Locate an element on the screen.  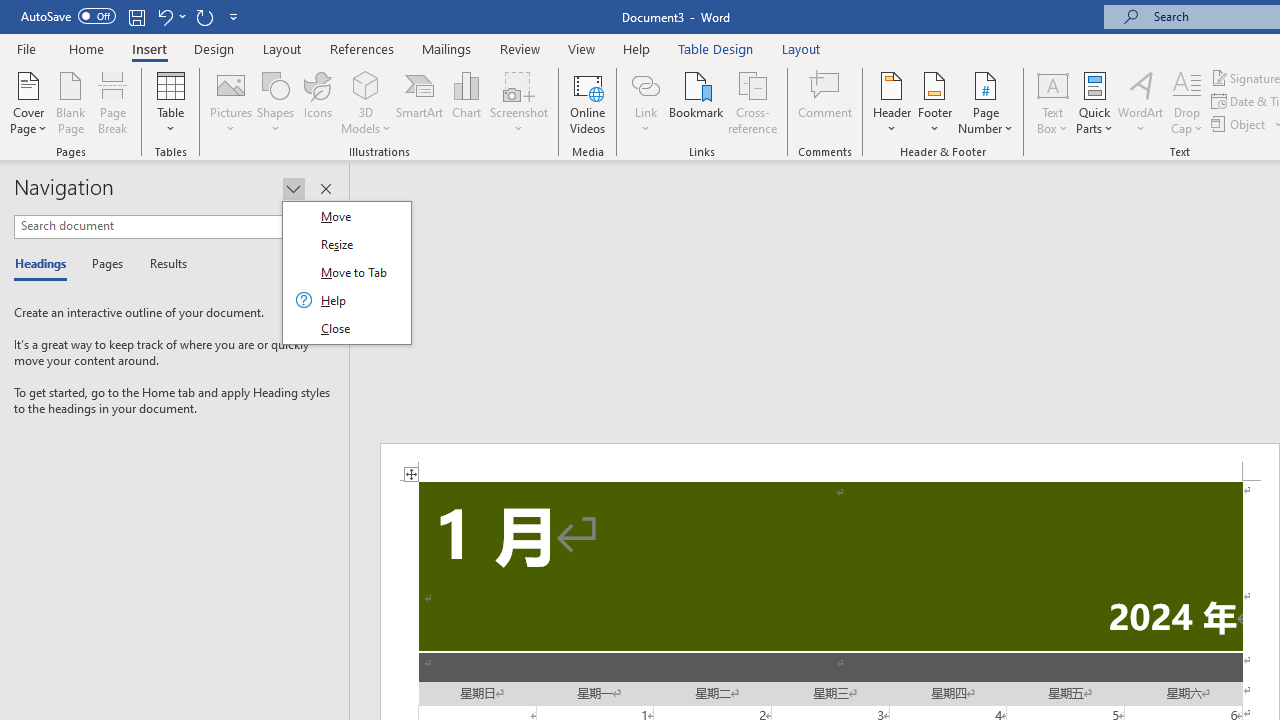
Table is located at coordinates (170, 102).